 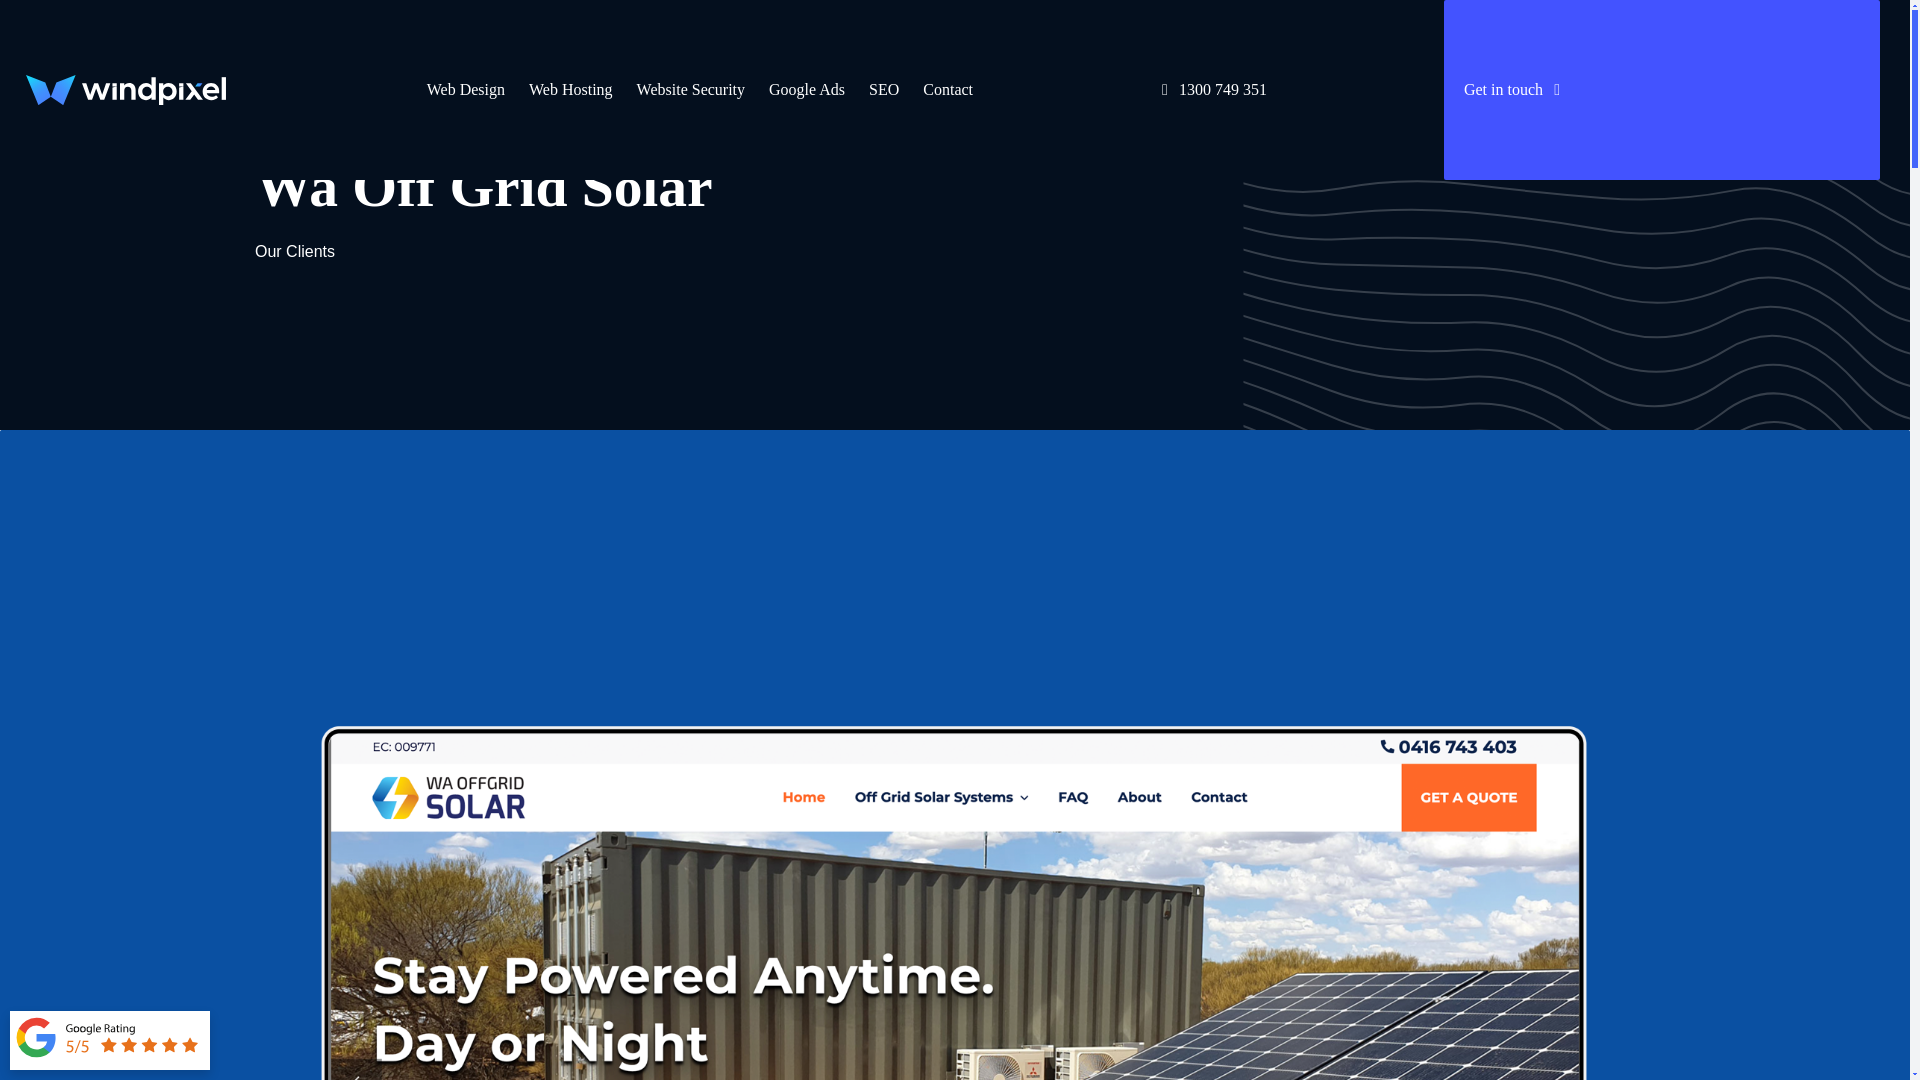 I want to click on 1300 749 351, so click(x=1214, y=90).